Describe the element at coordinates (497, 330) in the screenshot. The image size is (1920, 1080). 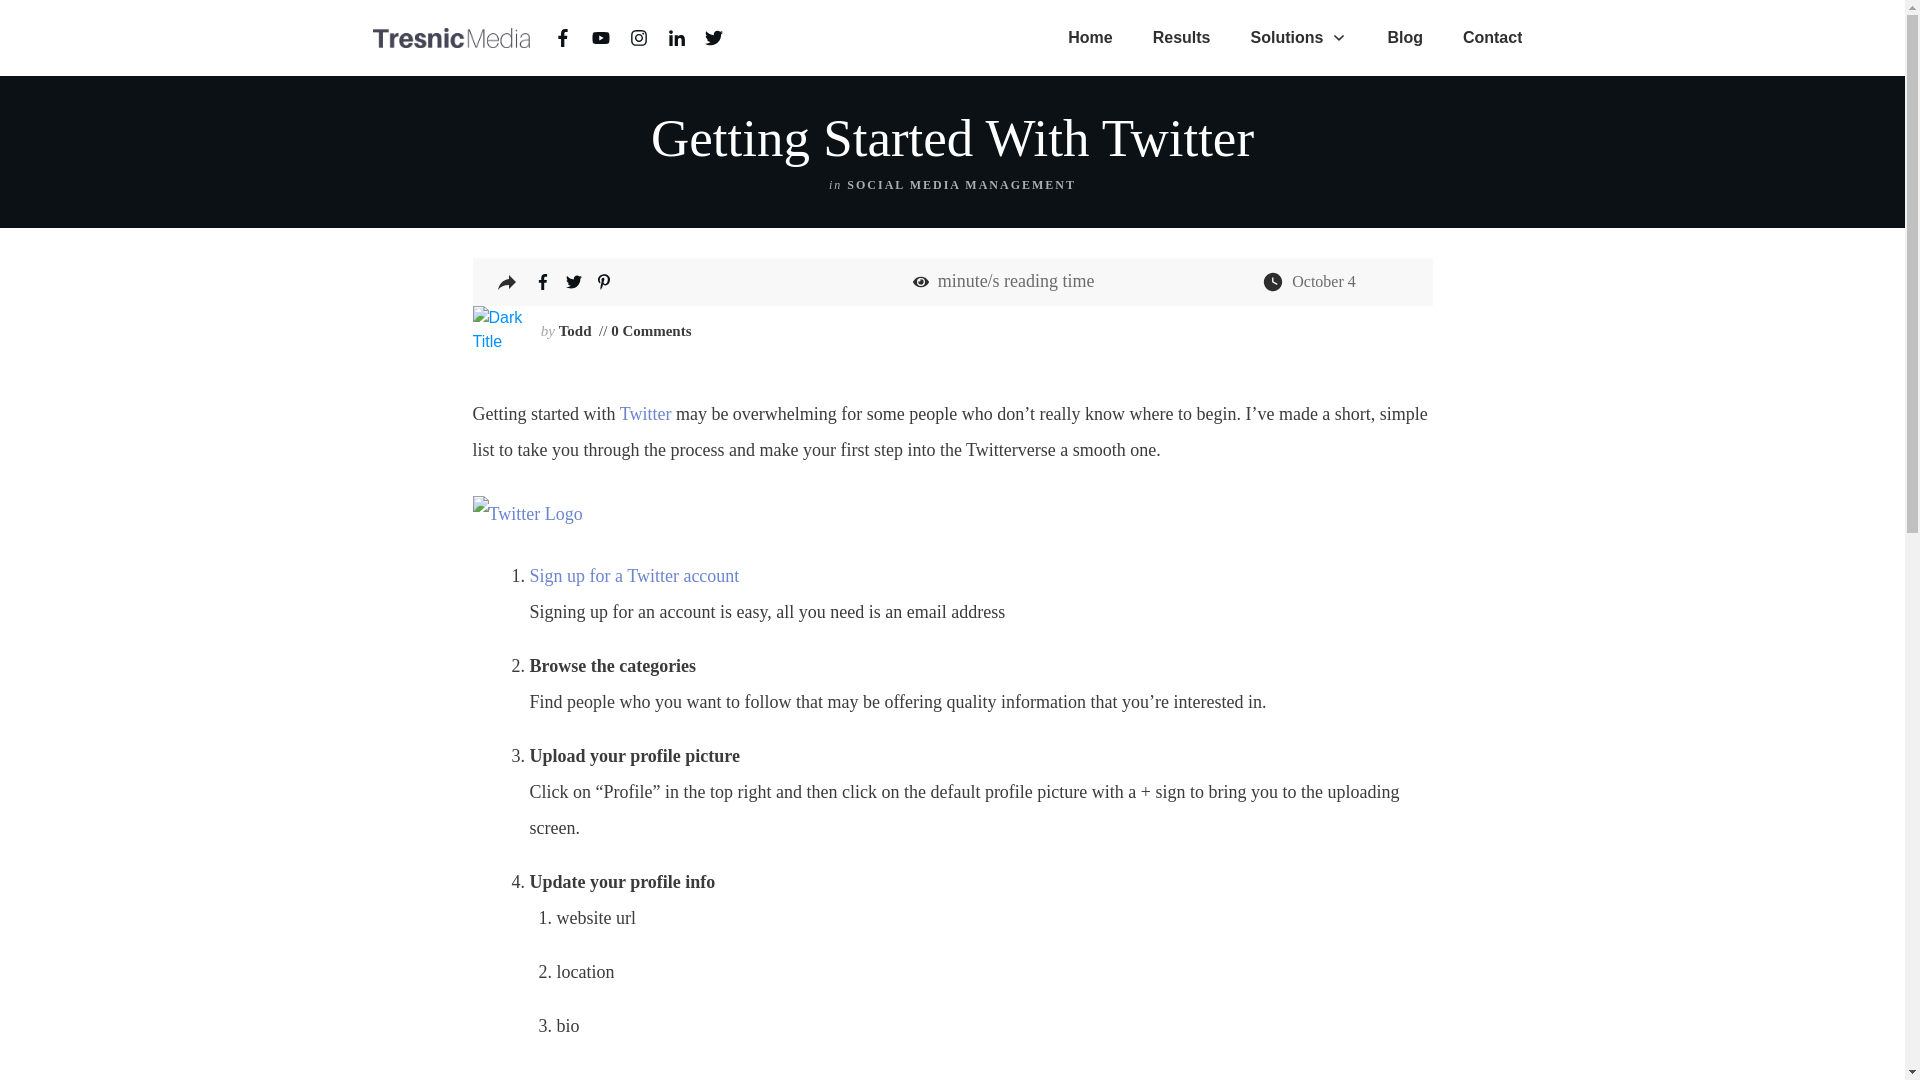
I see `Dark Title Banner With Offscreen Sidebar` at that location.